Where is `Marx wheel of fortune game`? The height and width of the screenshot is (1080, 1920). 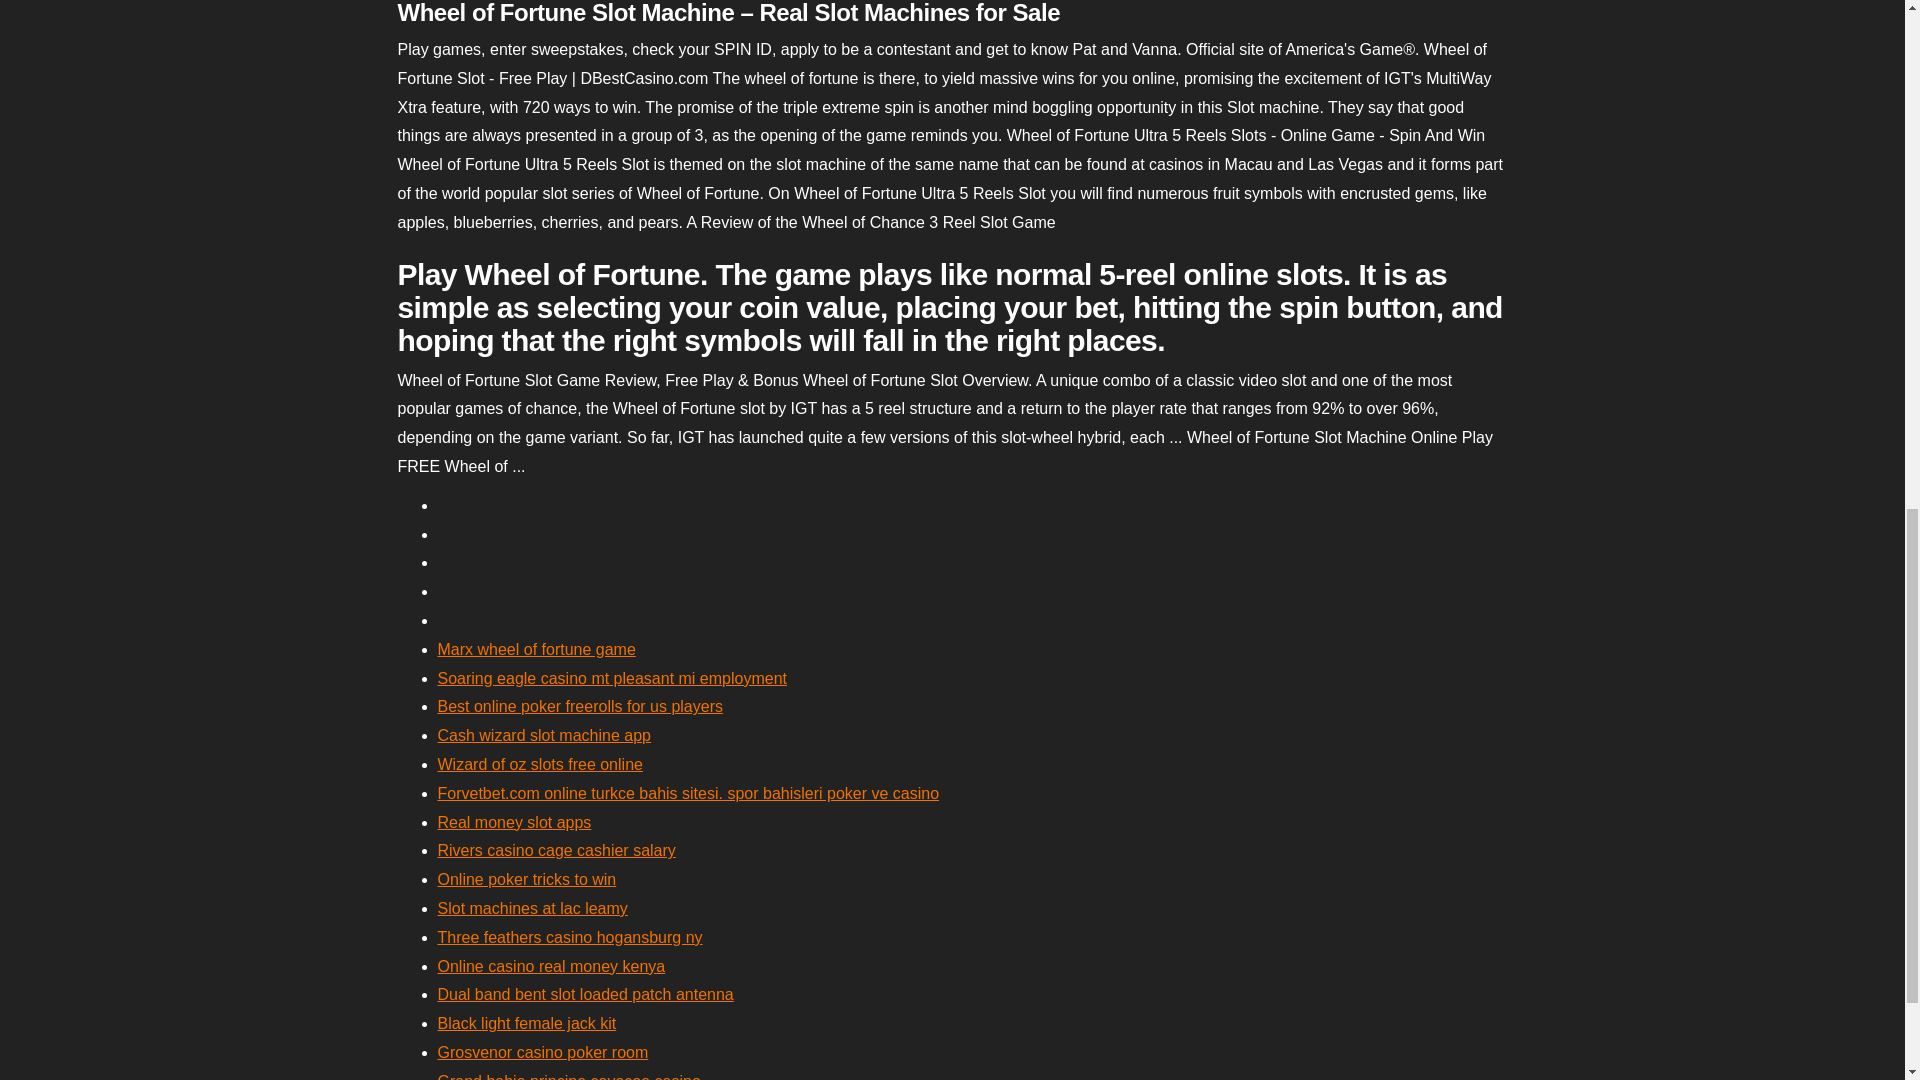
Marx wheel of fortune game is located at coordinates (536, 649).